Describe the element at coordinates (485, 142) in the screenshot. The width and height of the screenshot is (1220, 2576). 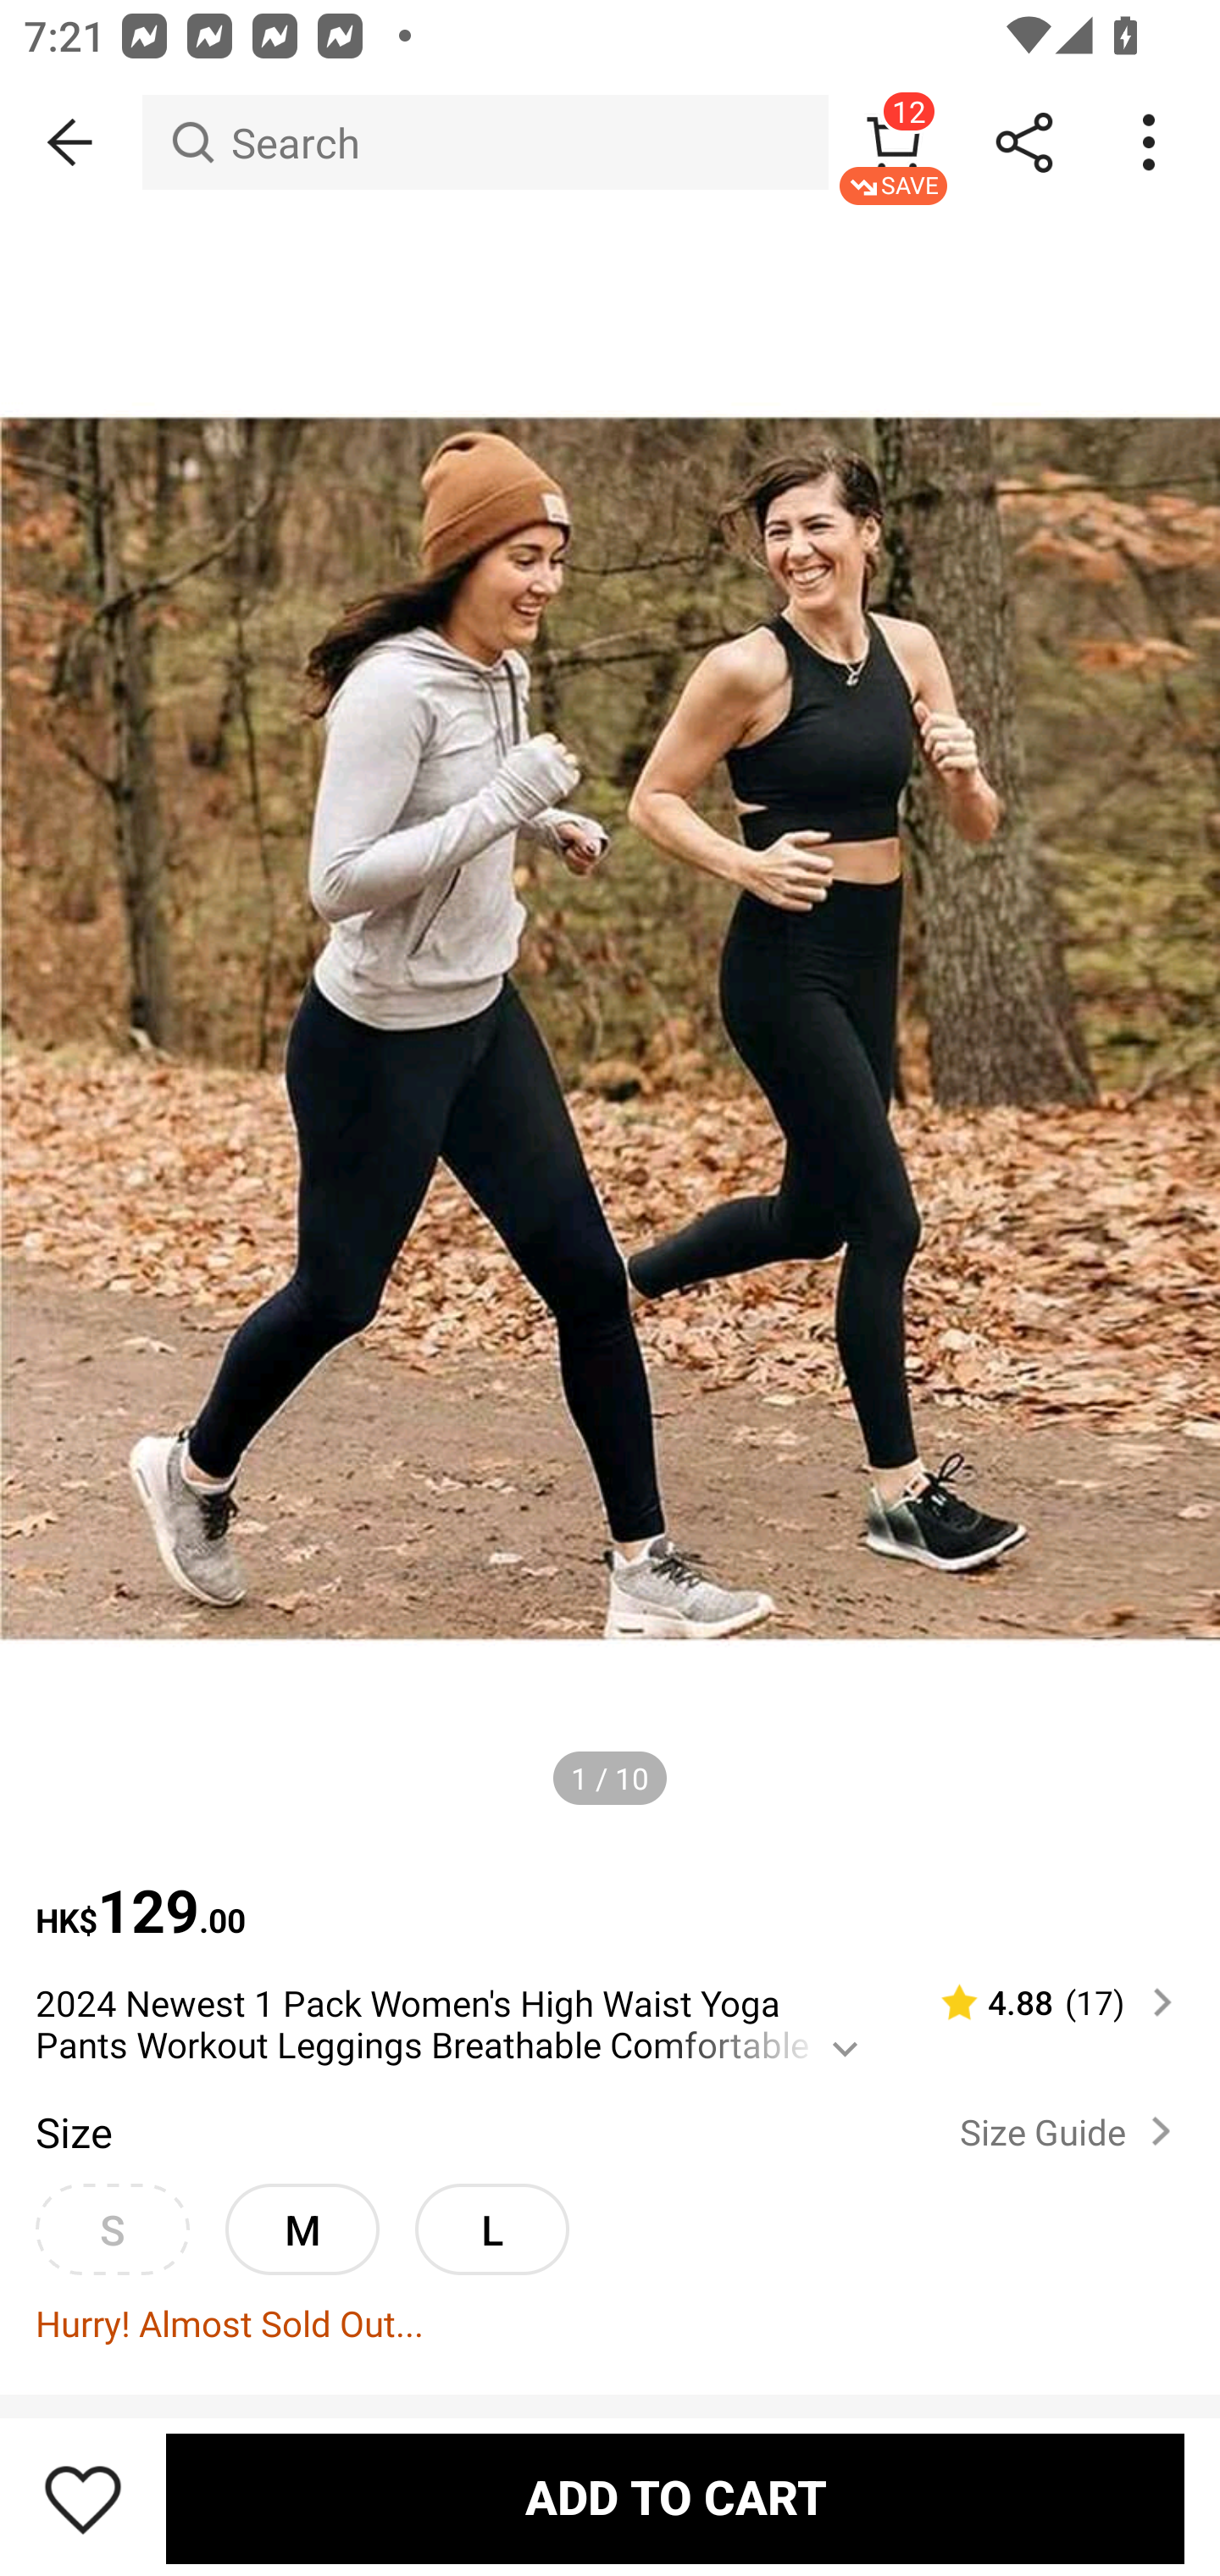
I see `Search` at that location.